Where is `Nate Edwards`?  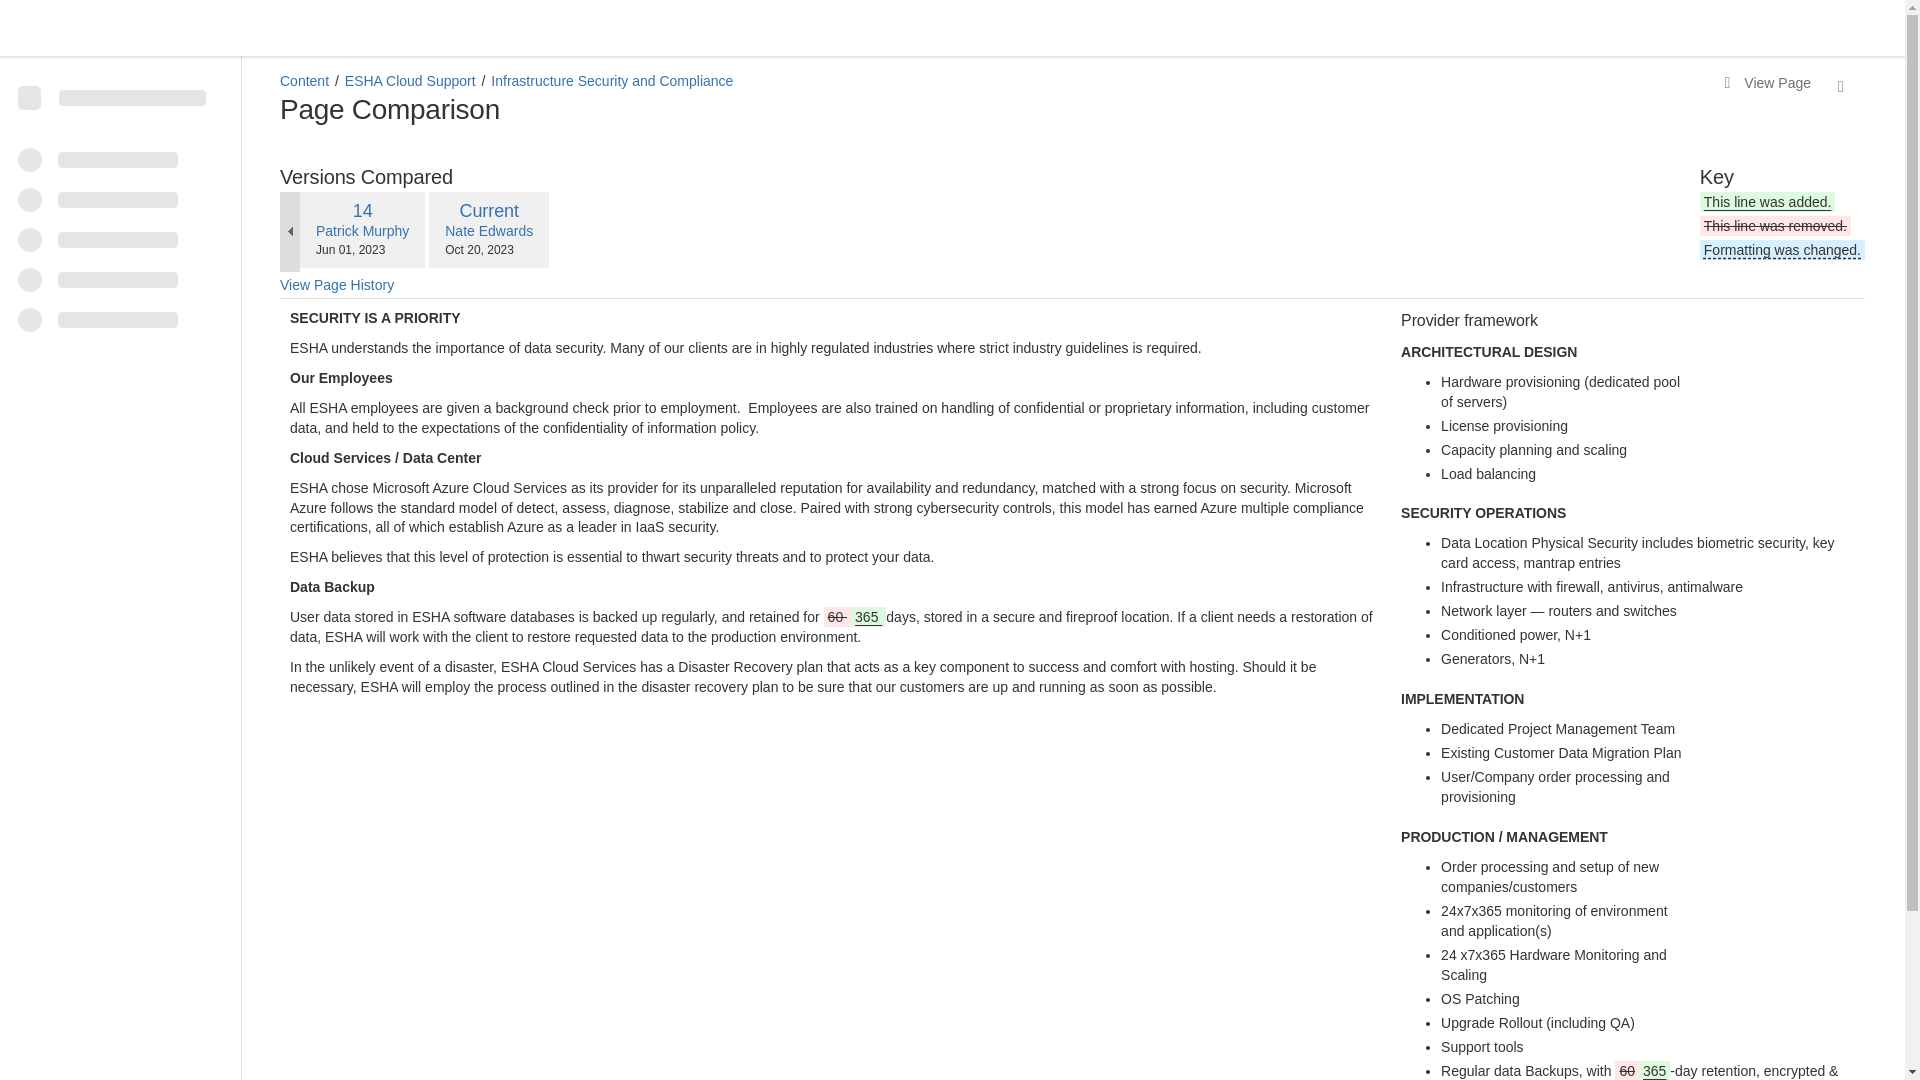 Nate Edwards is located at coordinates (336, 286).